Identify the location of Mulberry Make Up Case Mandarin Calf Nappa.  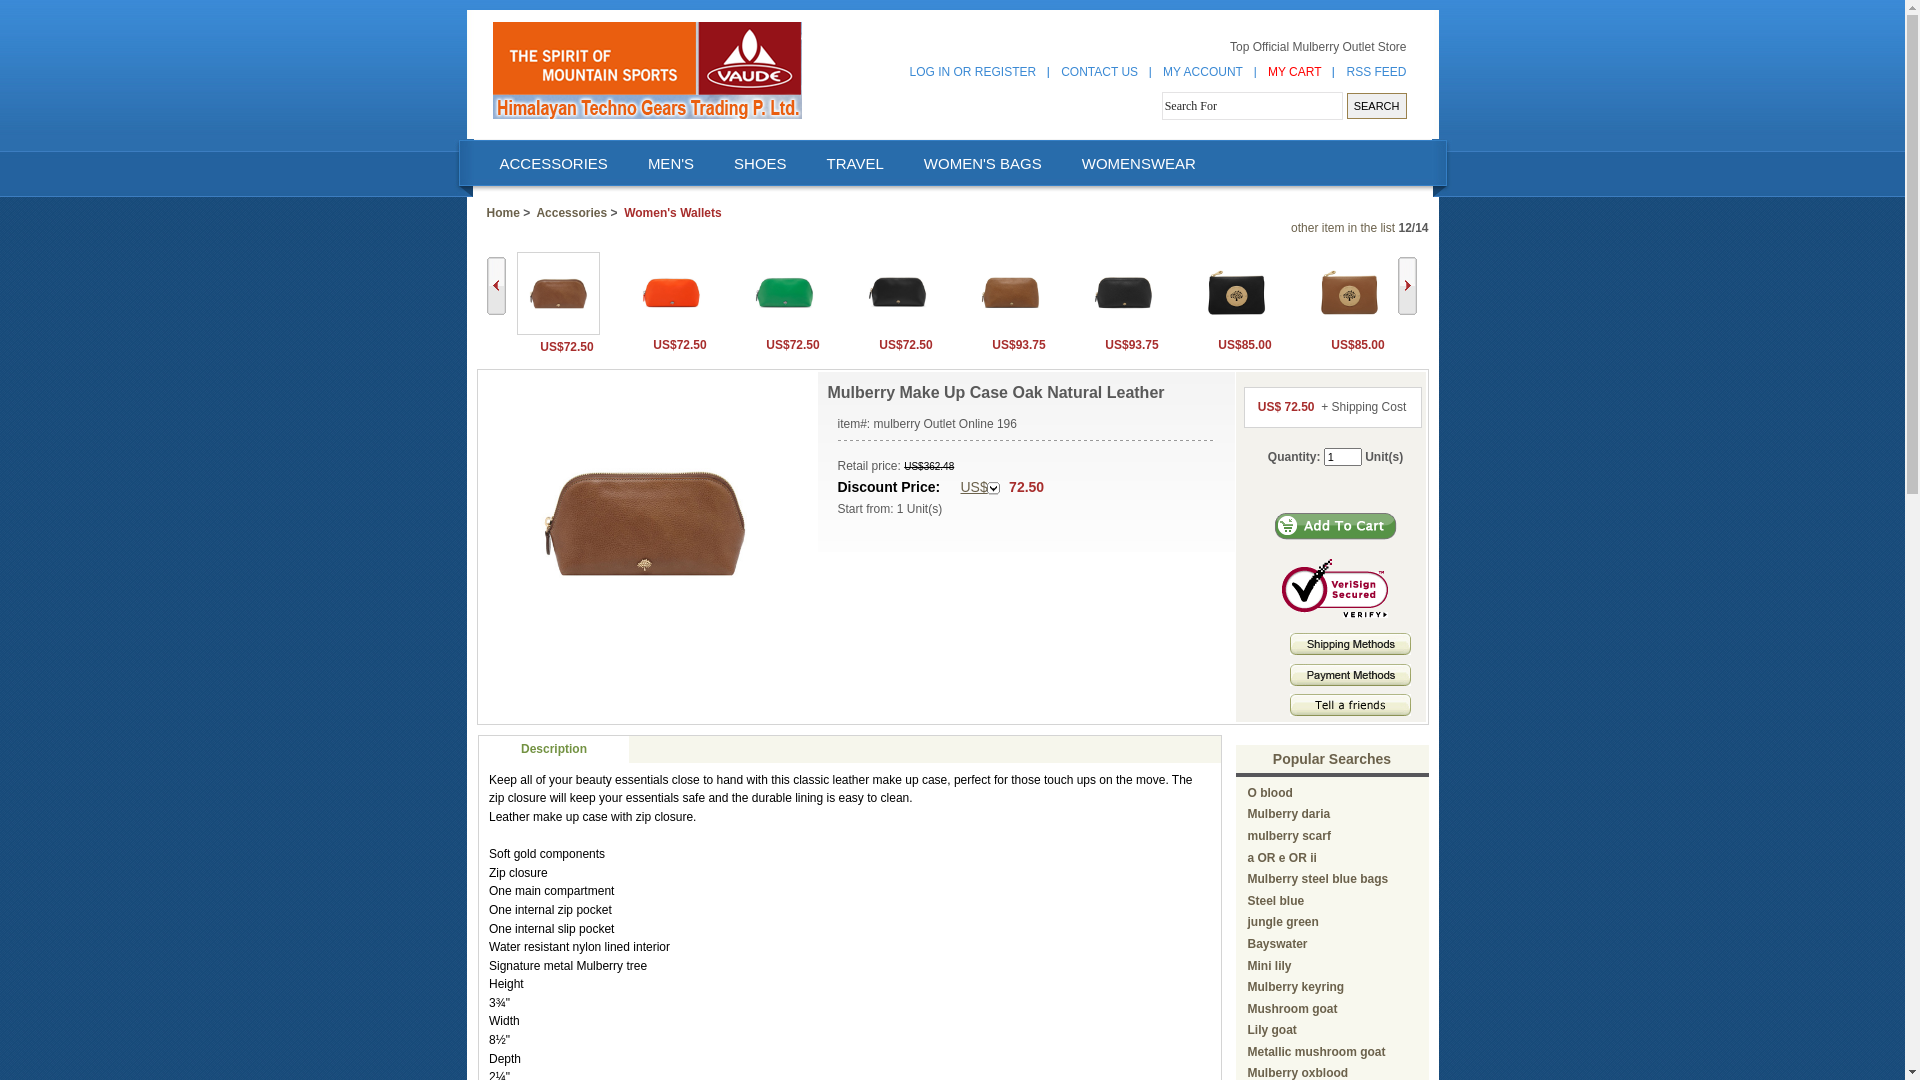
(670, 329).